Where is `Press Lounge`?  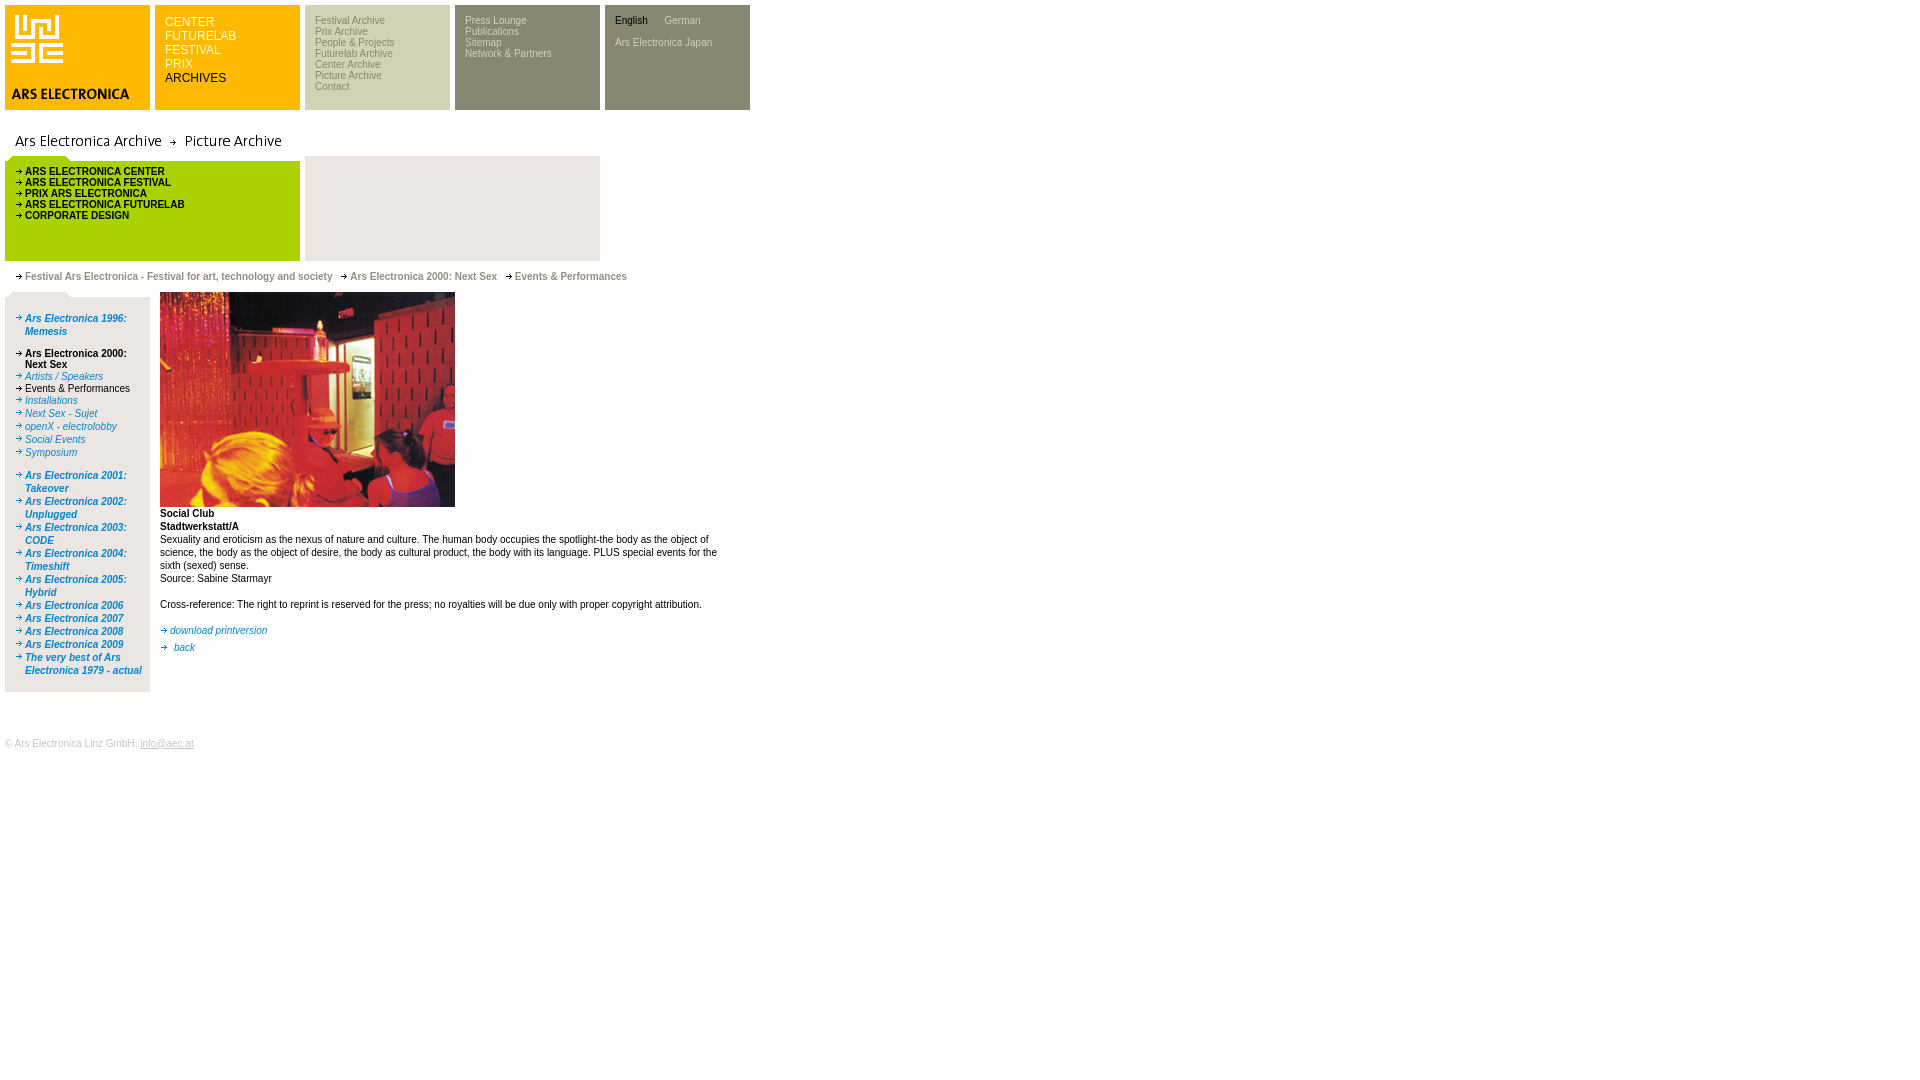
Press Lounge is located at coordinates (495, 20).